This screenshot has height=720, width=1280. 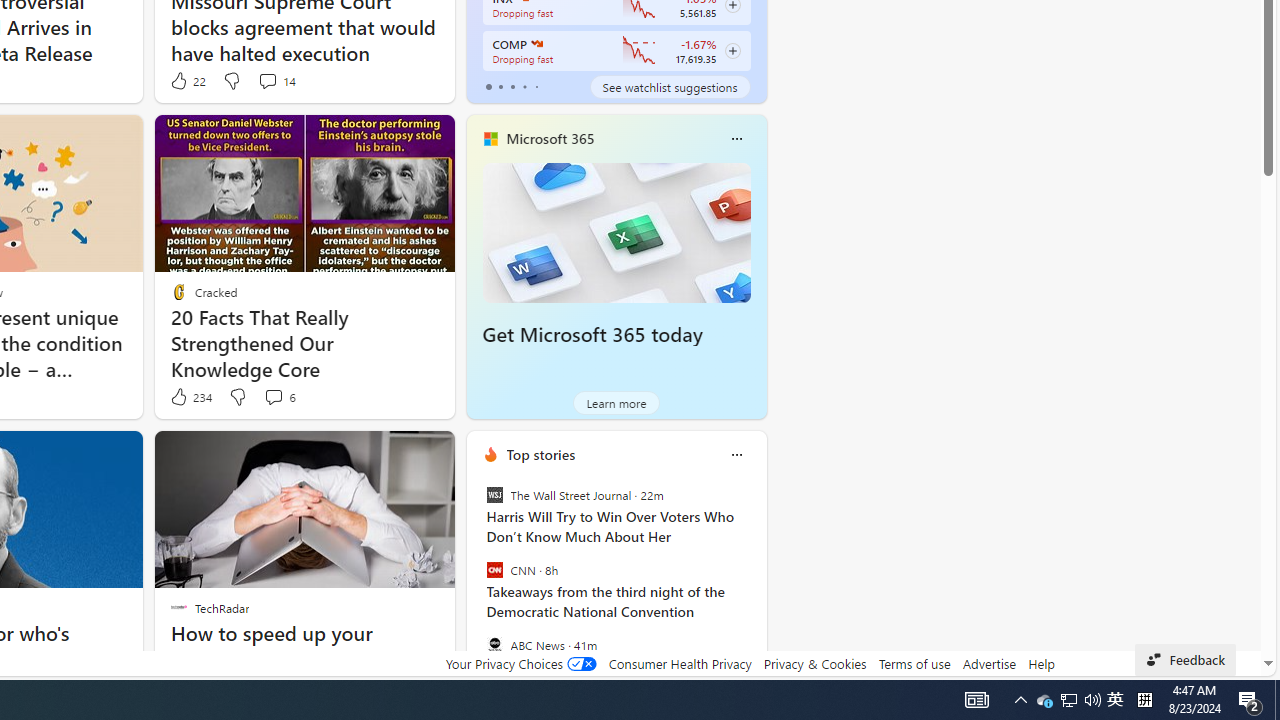 What do you see at coordinates (814, 663) in the screenshot?
I see `Privacy & Cookies` at bounding box center [814, 663].